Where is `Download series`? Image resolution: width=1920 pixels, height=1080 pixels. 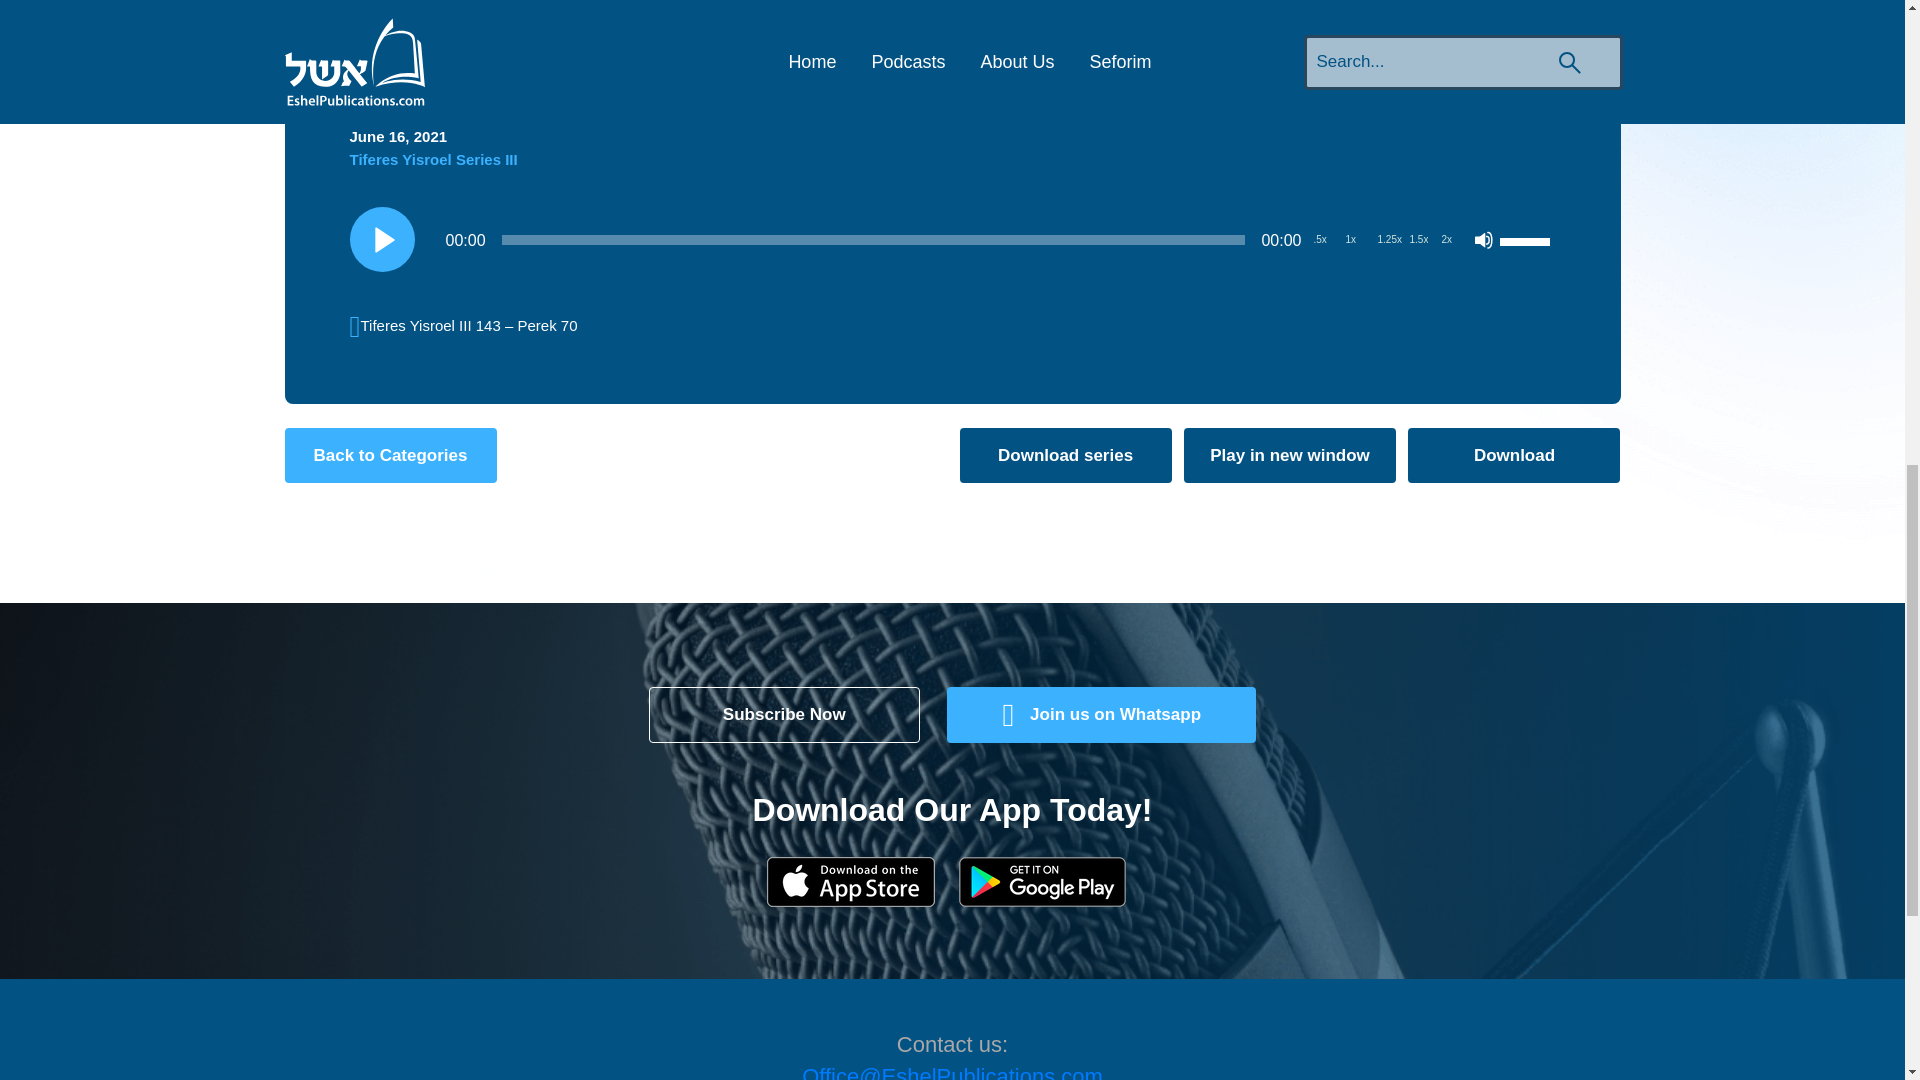 Download series is located at coordinates (1066, 455).